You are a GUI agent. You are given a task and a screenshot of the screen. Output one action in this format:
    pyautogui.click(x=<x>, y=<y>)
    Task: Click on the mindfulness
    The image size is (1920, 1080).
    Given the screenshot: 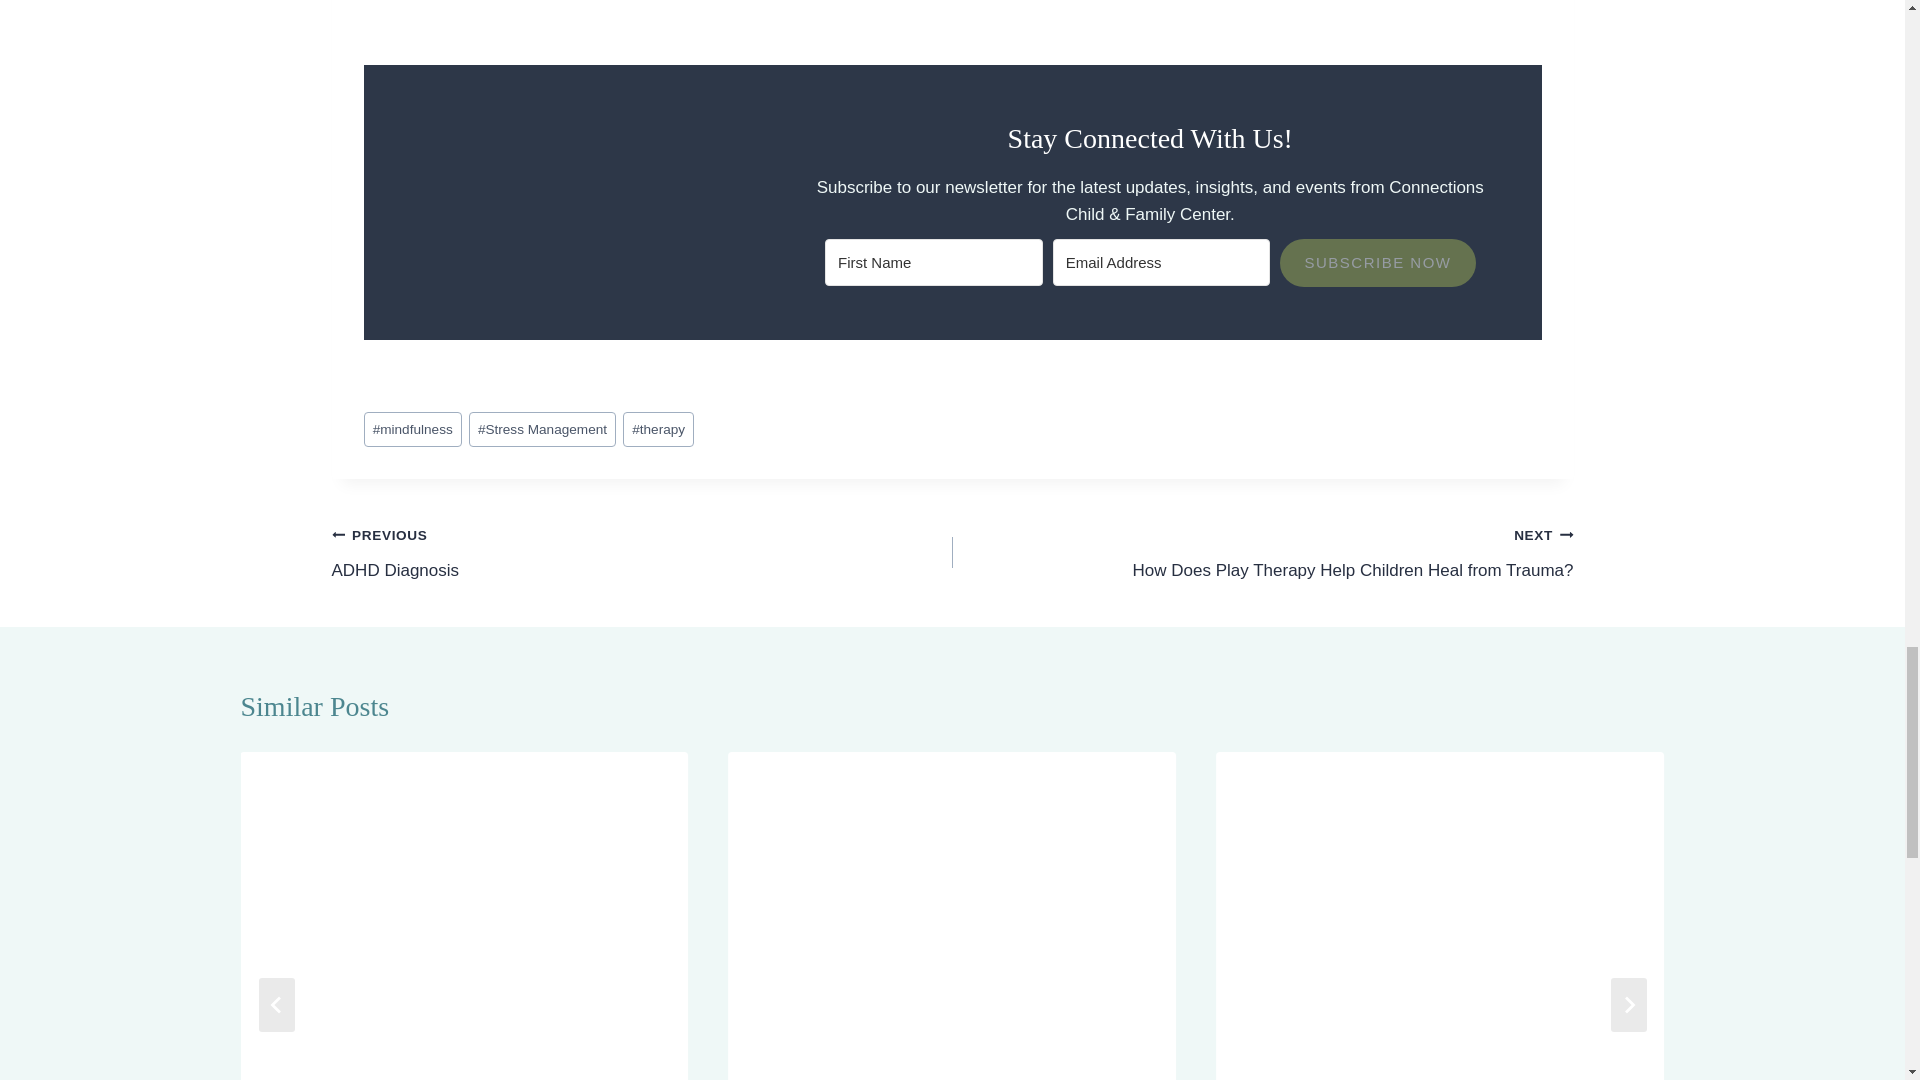 What is the action you would take?
    pyautogui.click(x=413, y=429)
    